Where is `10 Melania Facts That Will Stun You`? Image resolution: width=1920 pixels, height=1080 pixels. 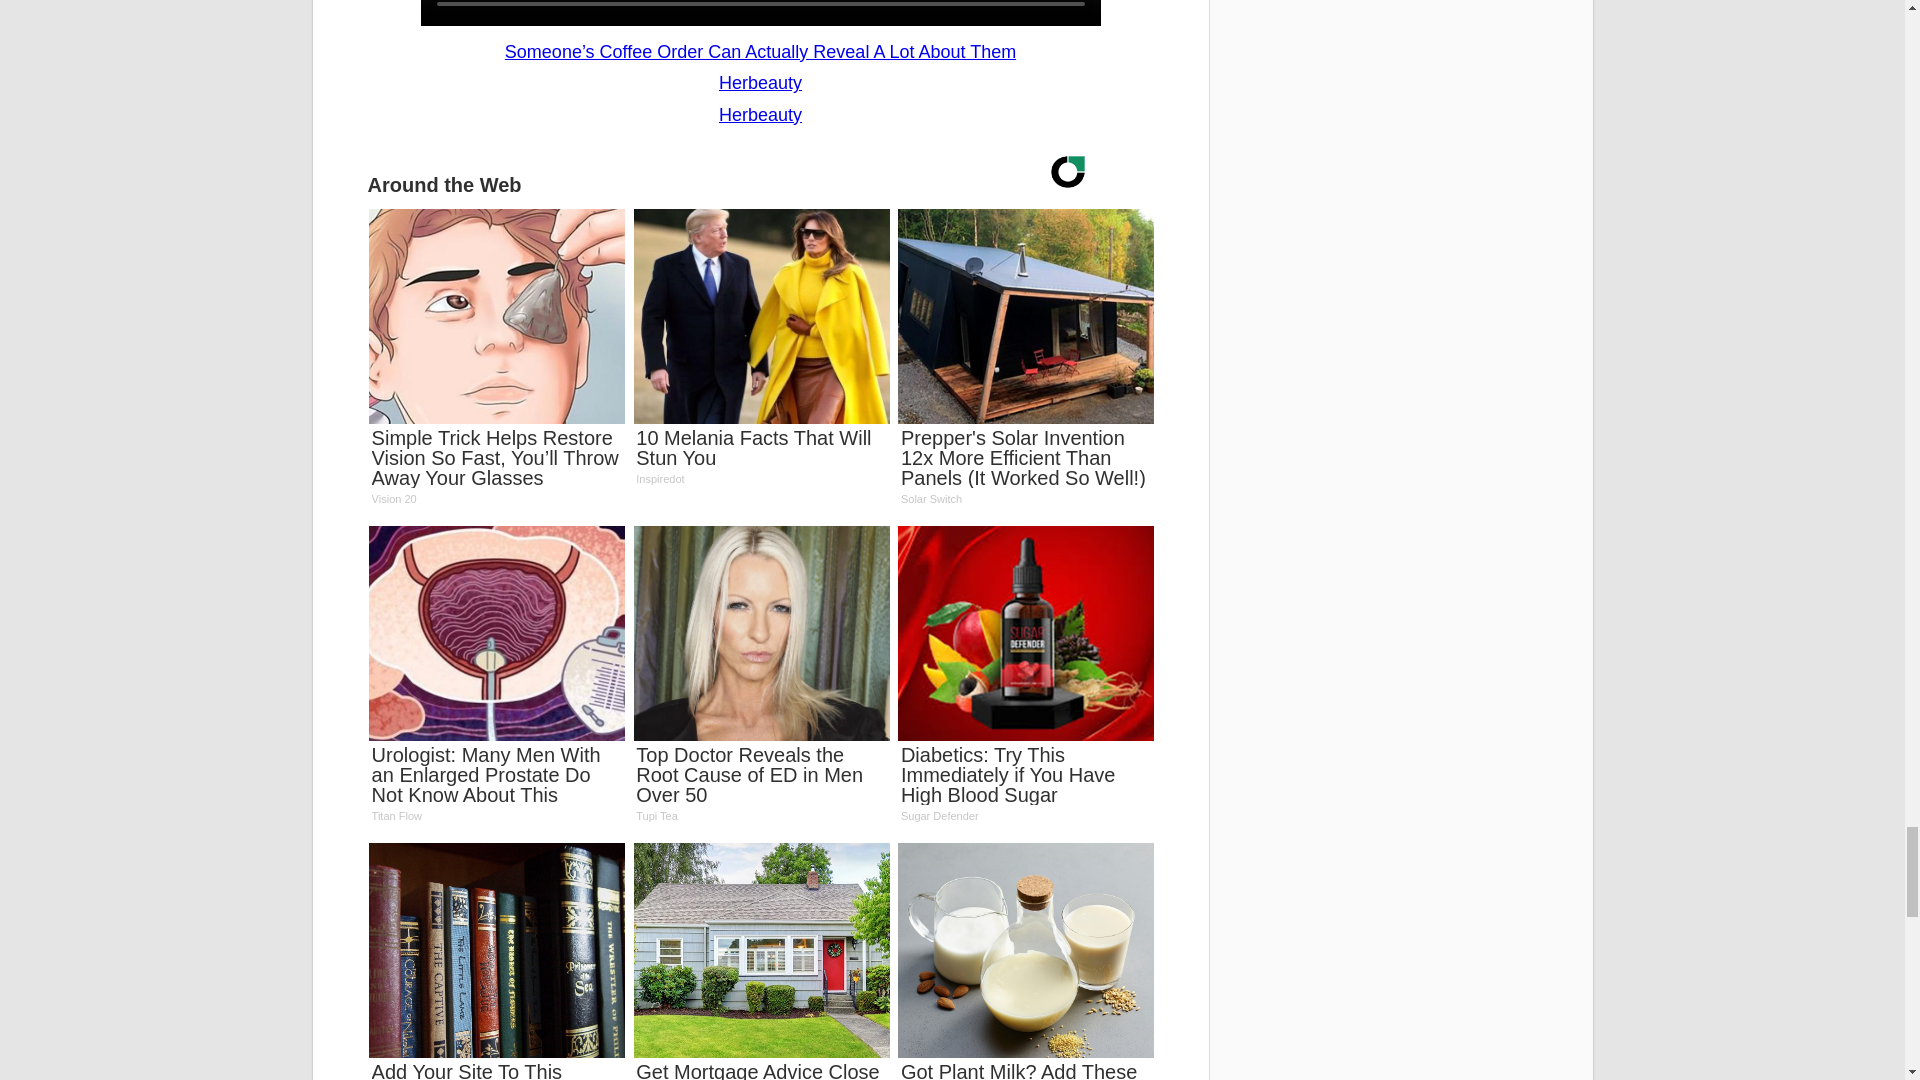
10 Melania Facts That Will Stun You is located at coordinates (760, 354).